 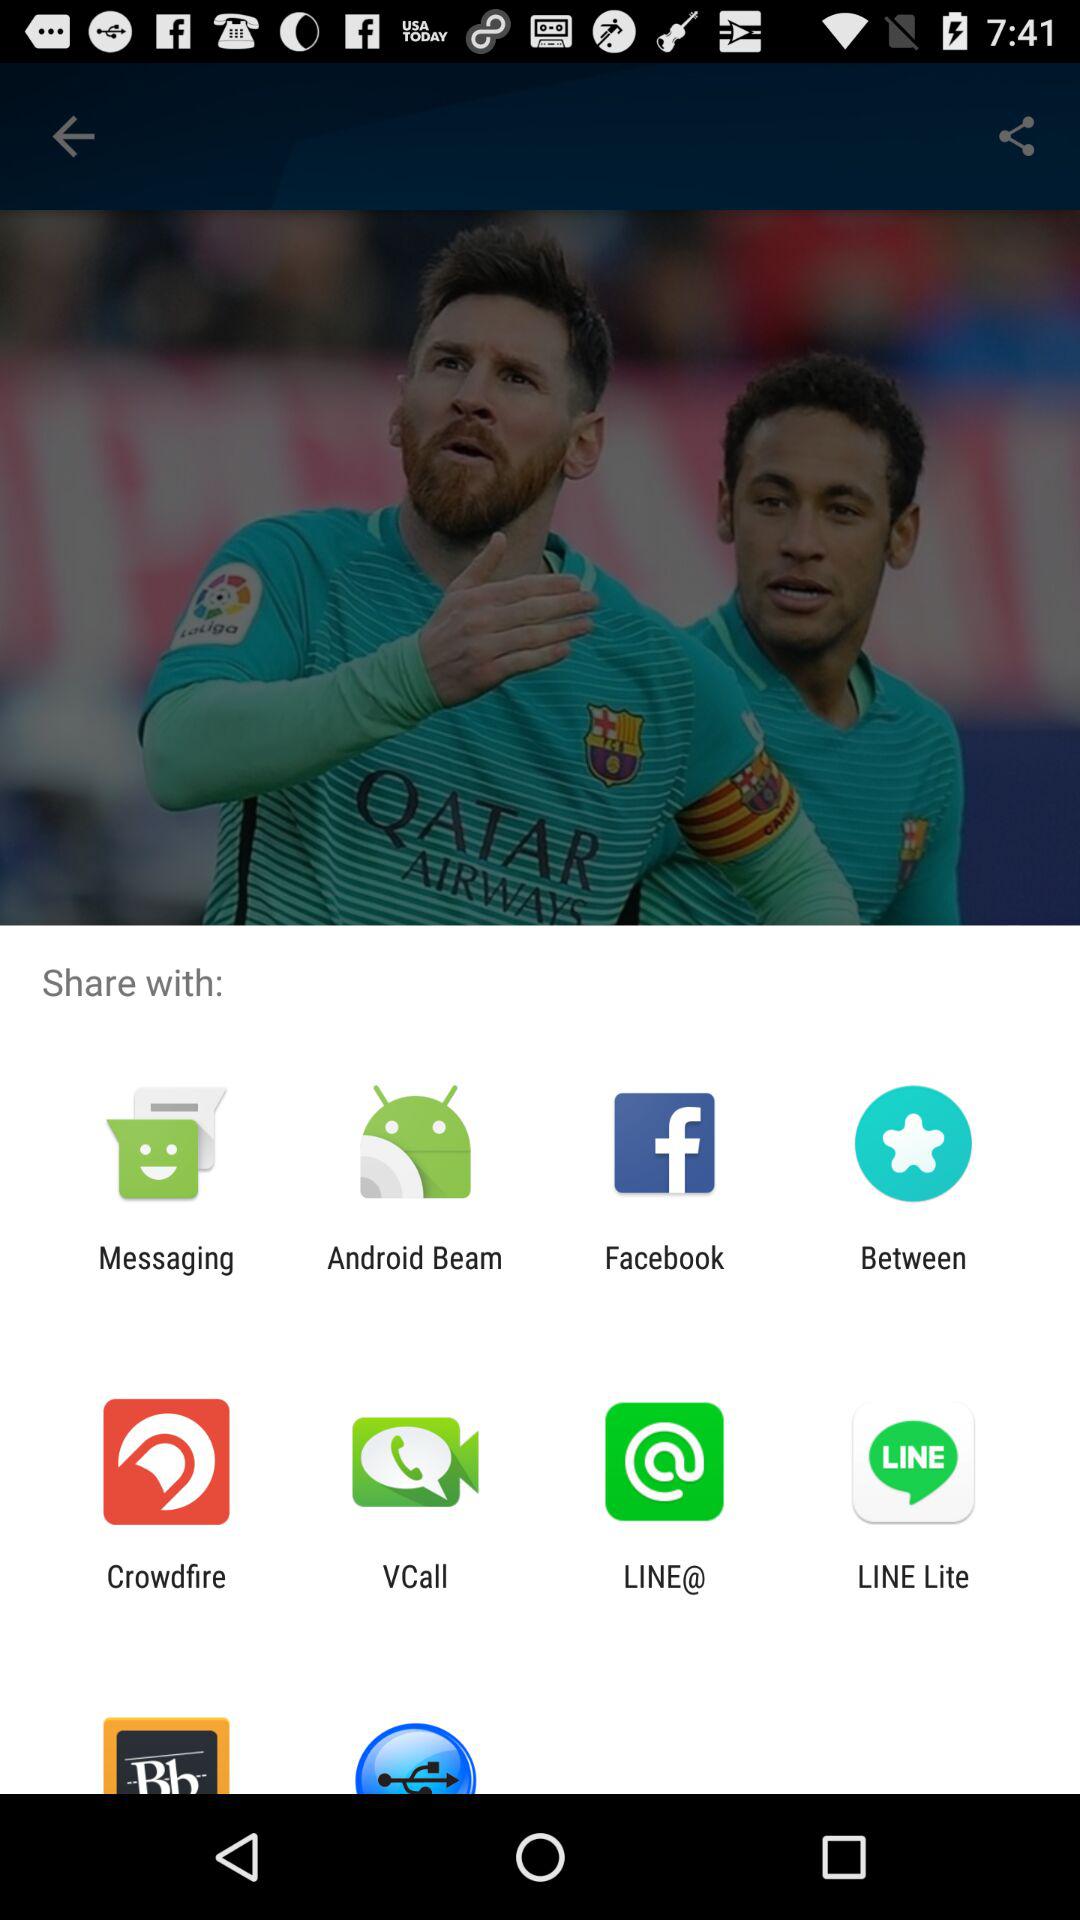 What do you see at coordinates (415, 1593) in the screenshot?
I see `select icon to the left of line@ app` at bounding box center [415, 1593].